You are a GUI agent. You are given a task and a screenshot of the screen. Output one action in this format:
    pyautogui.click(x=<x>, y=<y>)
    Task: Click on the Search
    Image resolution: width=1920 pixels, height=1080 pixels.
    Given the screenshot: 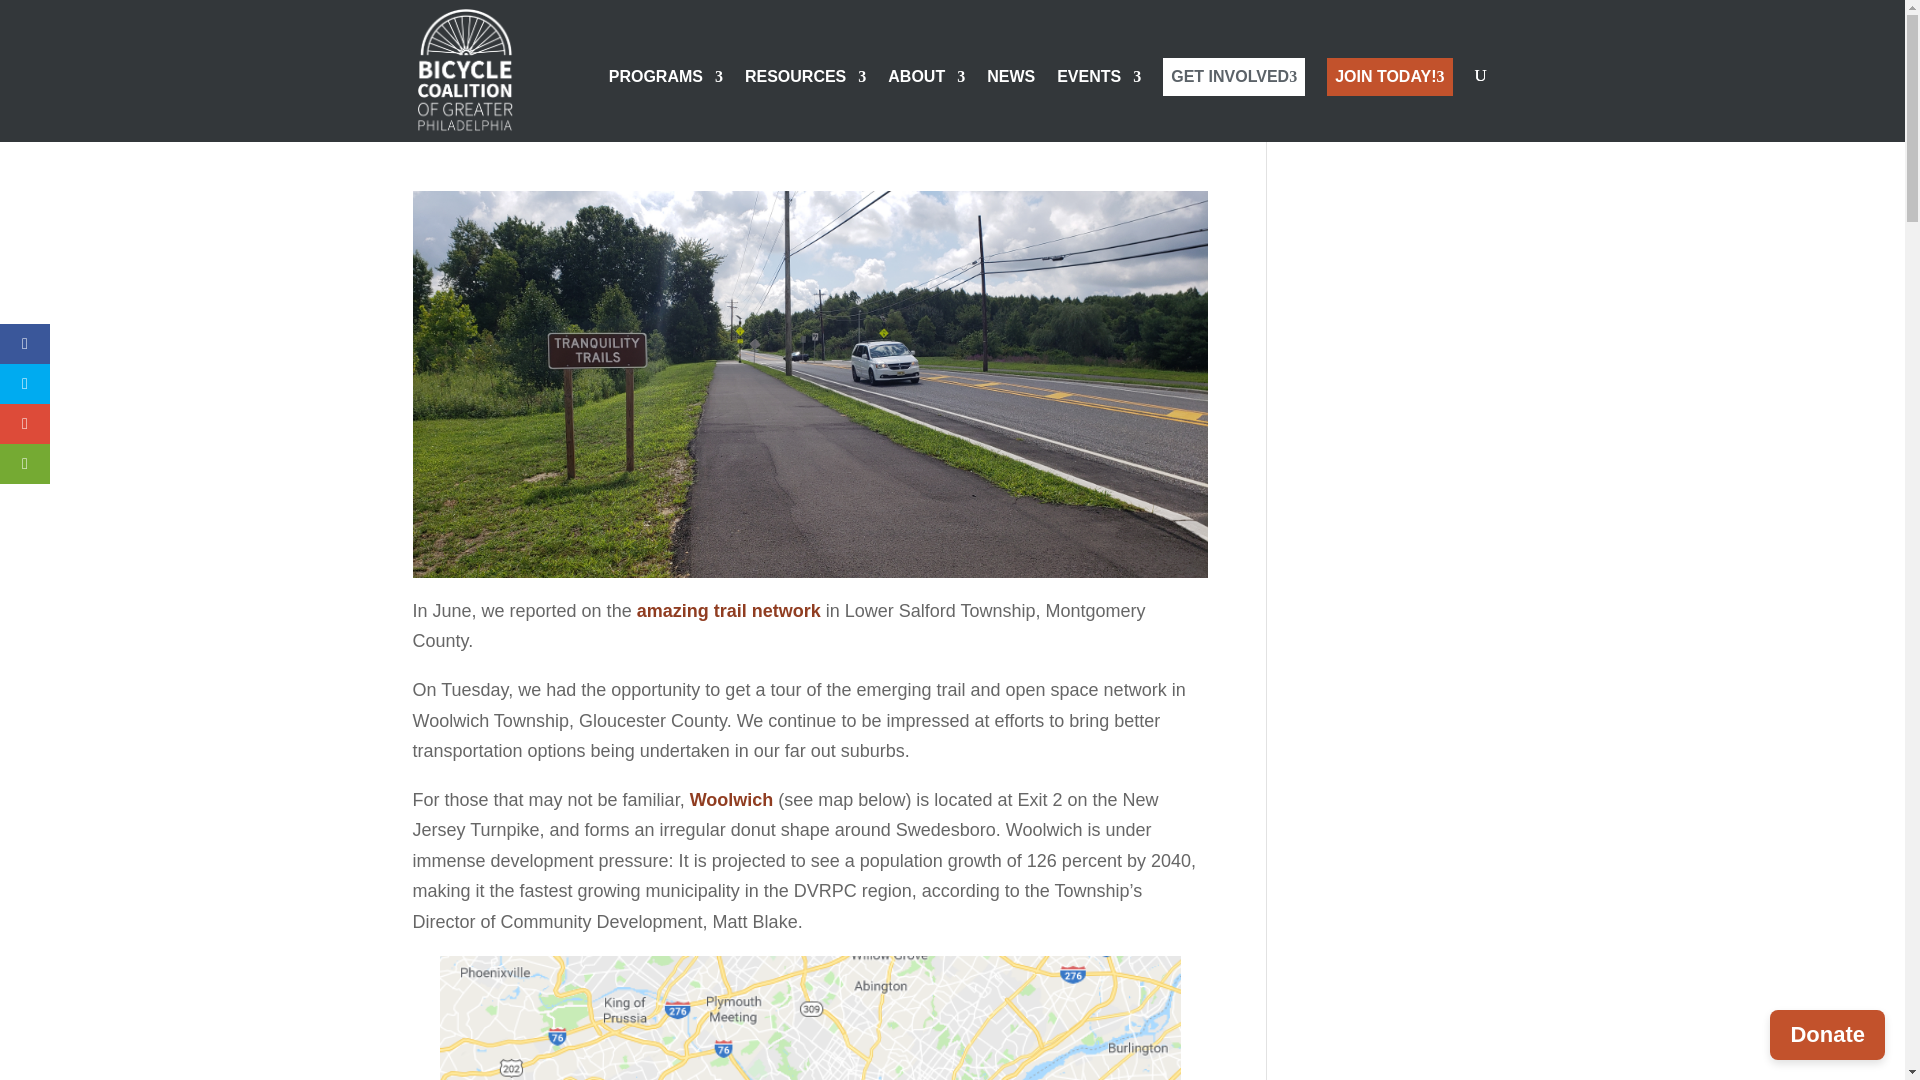 What is the action you would take?
    pyautogui.click(x=1460, y=112)
    